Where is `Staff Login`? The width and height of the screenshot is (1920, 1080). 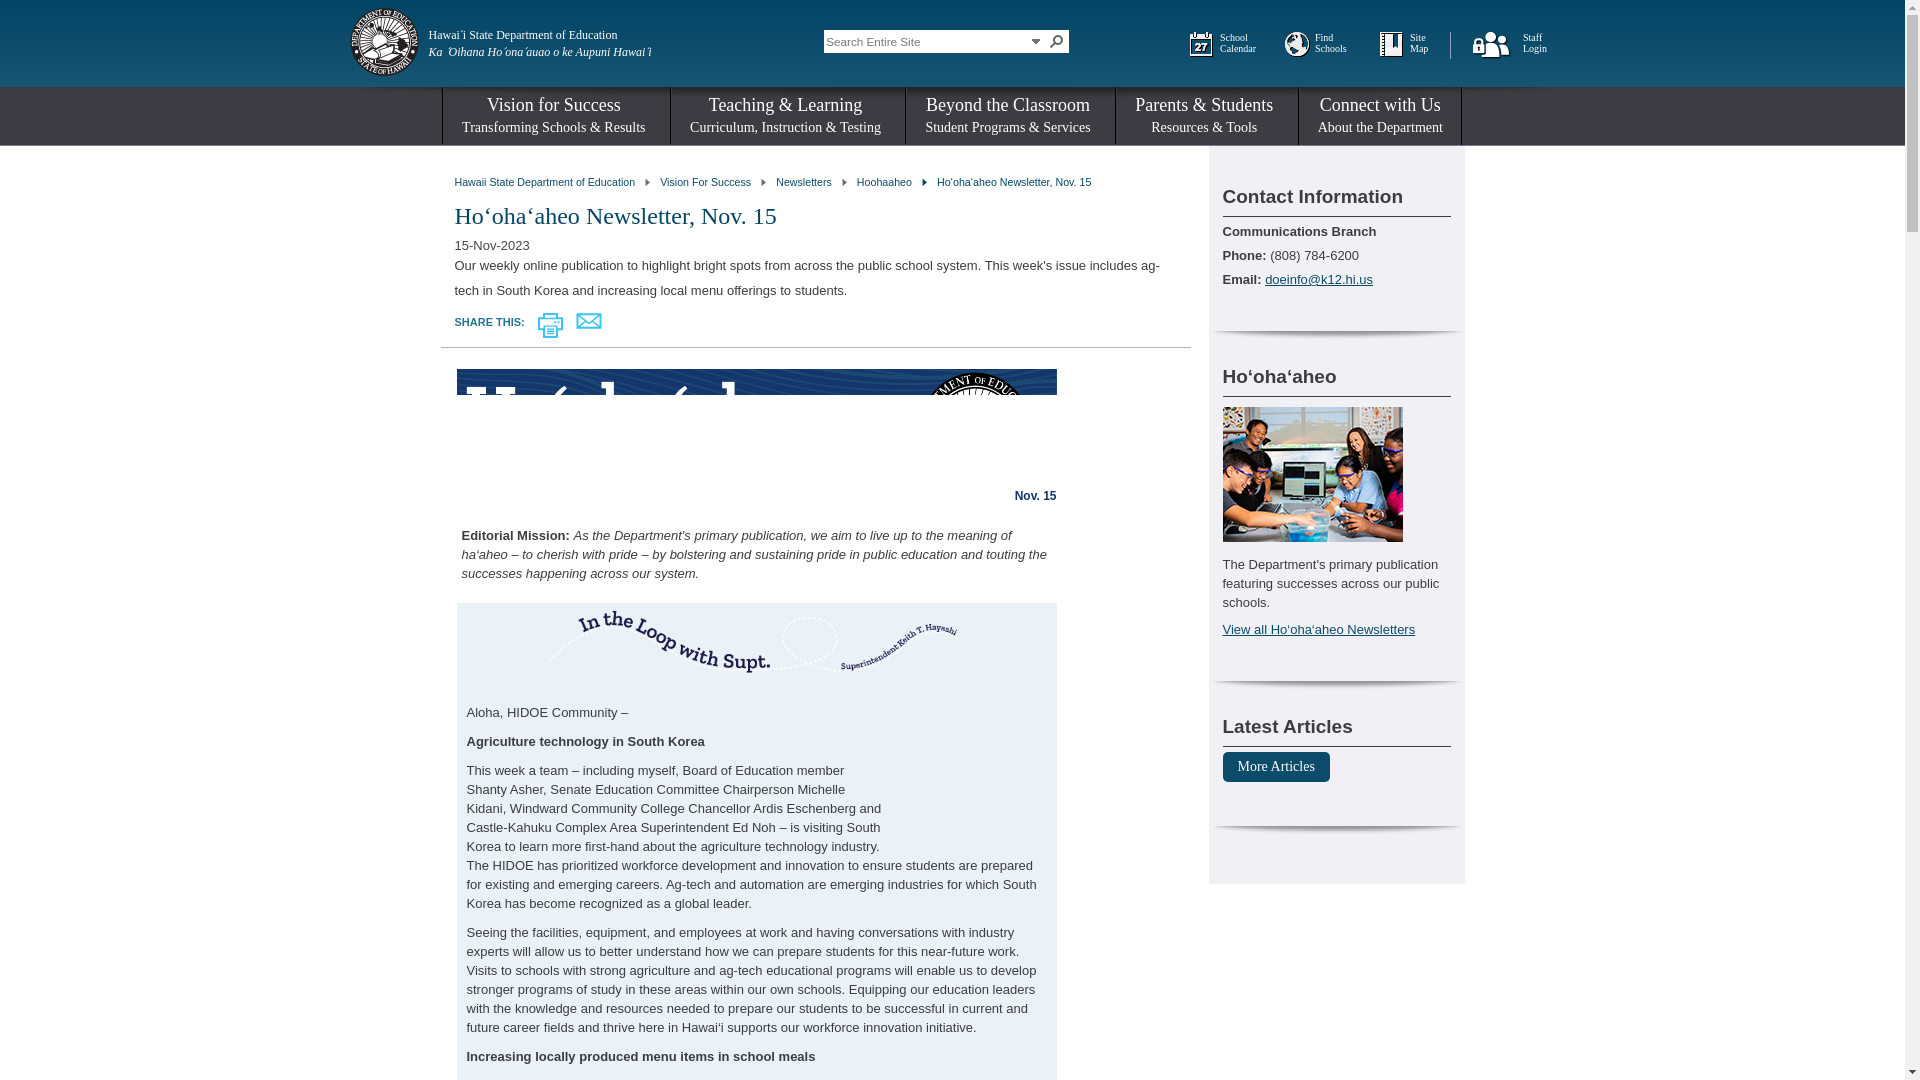 Staff Login is located at coordinates (1542, 43).